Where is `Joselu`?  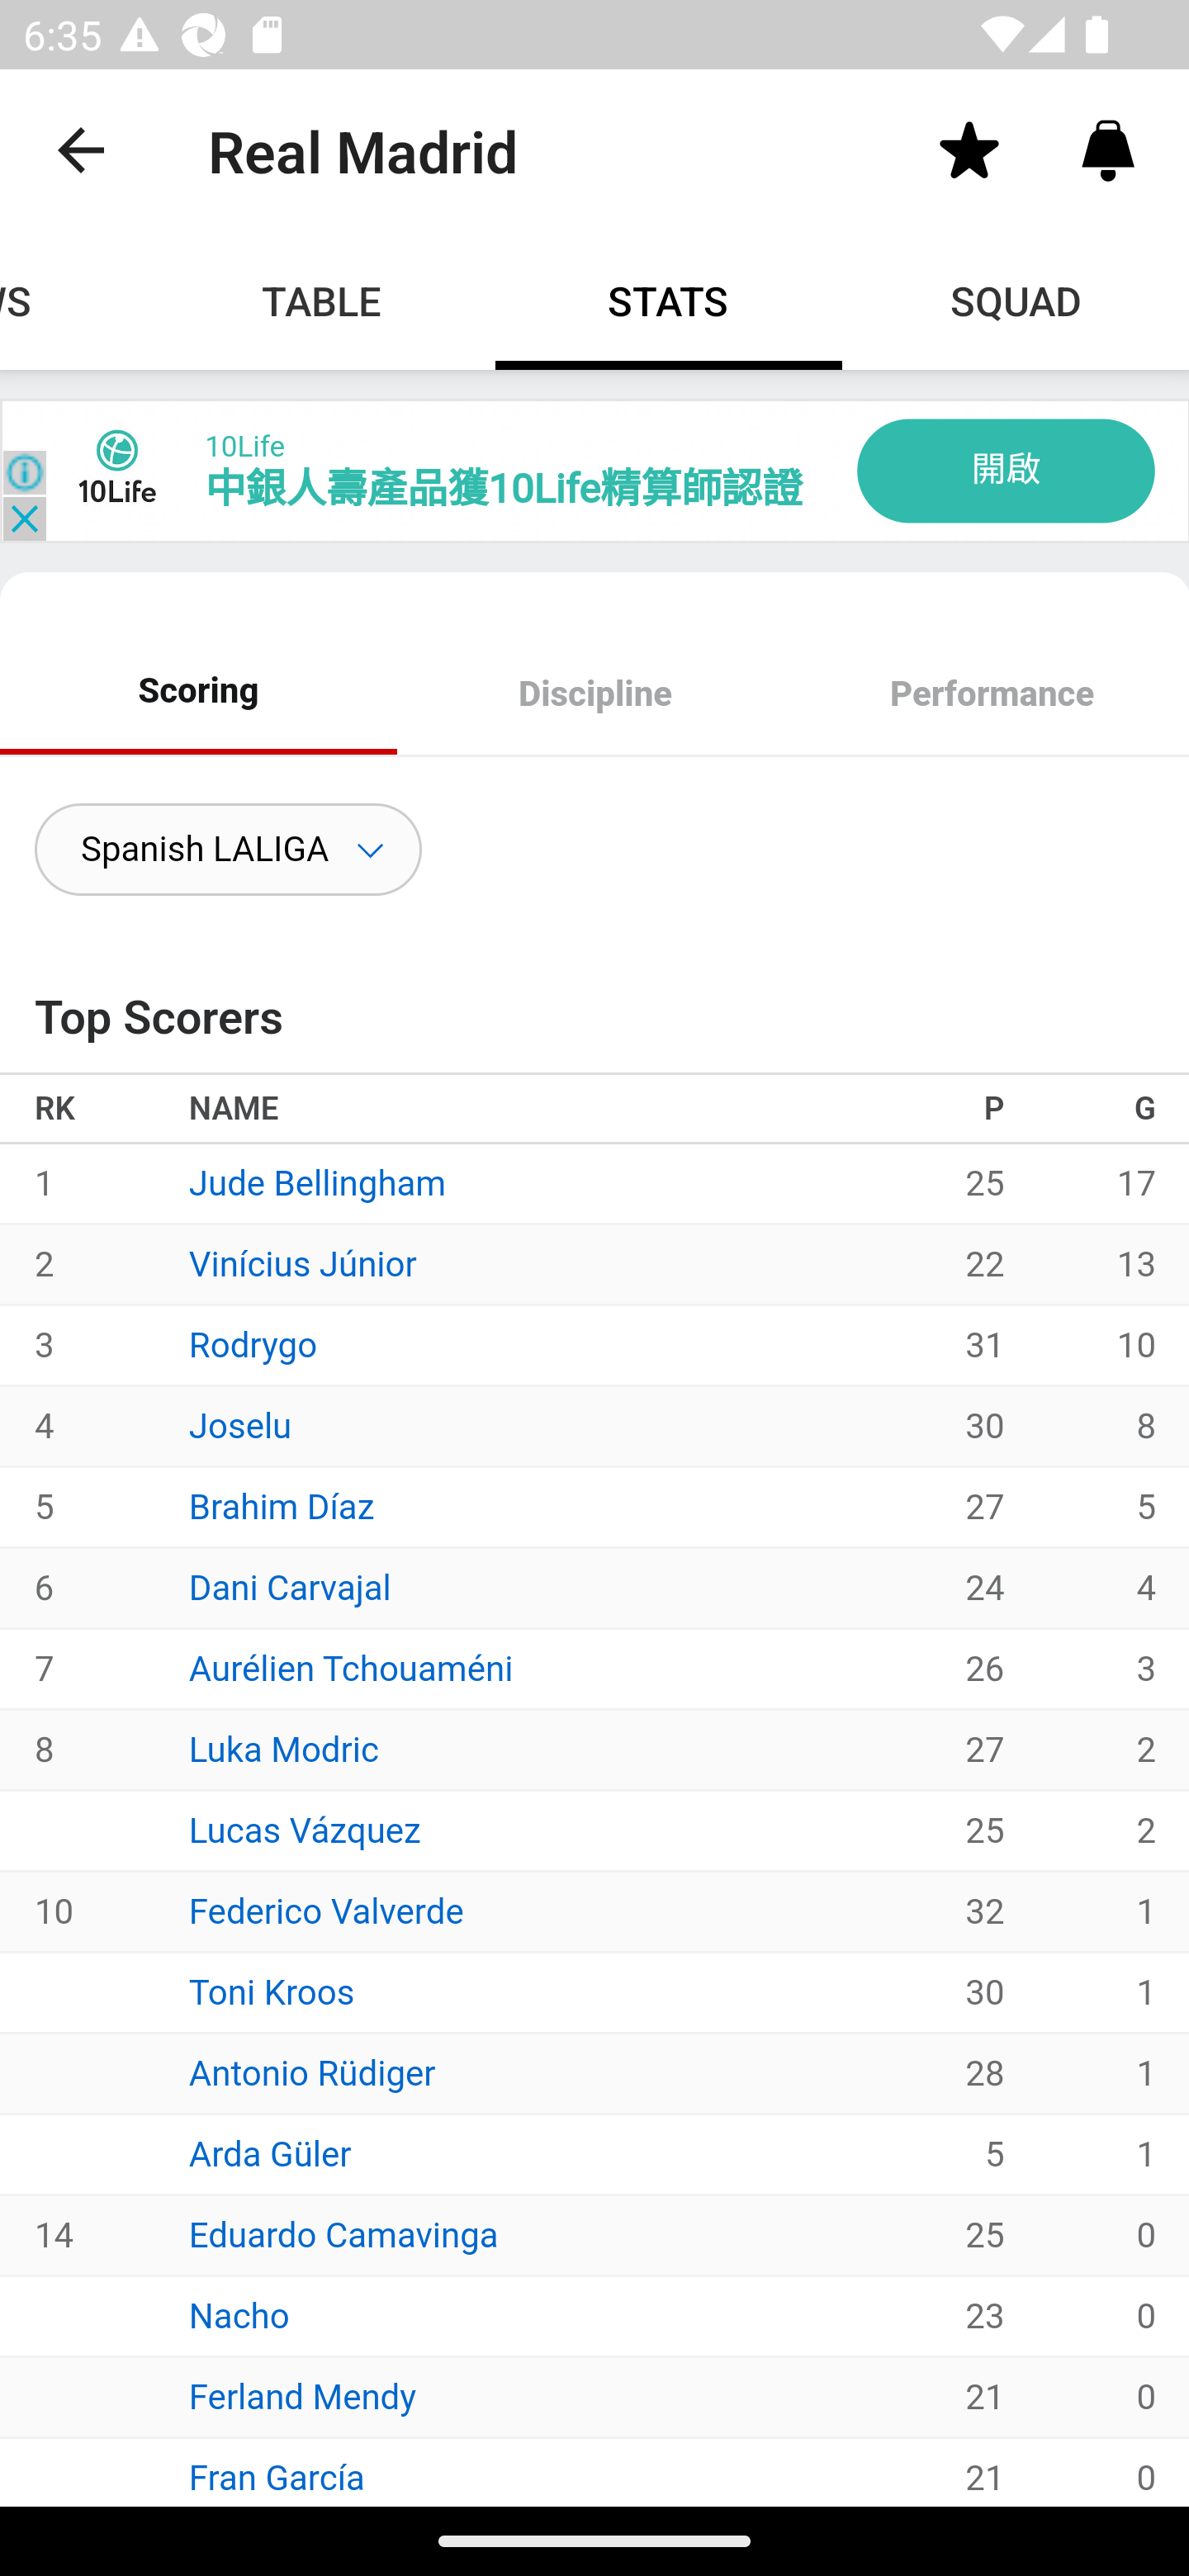
Joselu is located at coordinates (241, 1425).